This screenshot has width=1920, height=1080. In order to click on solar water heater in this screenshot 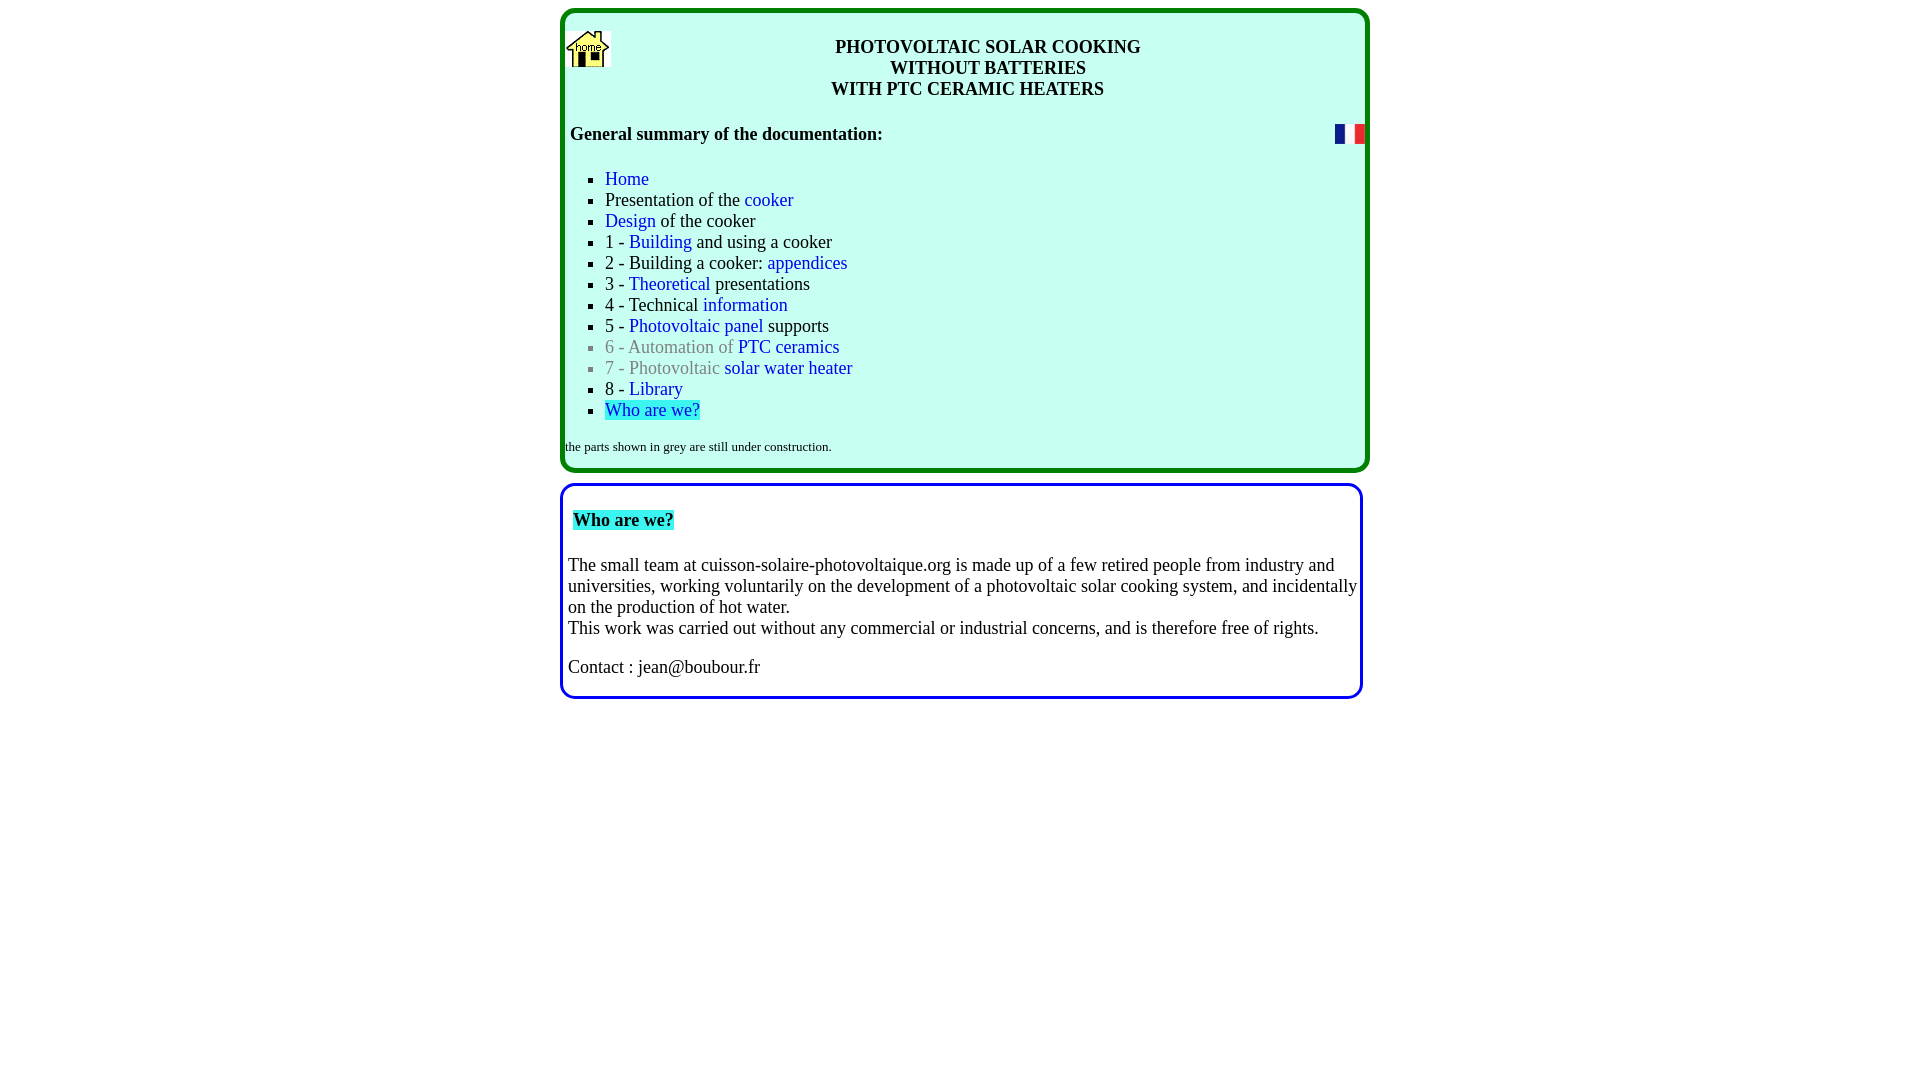, I will do `click(788, 368)`.